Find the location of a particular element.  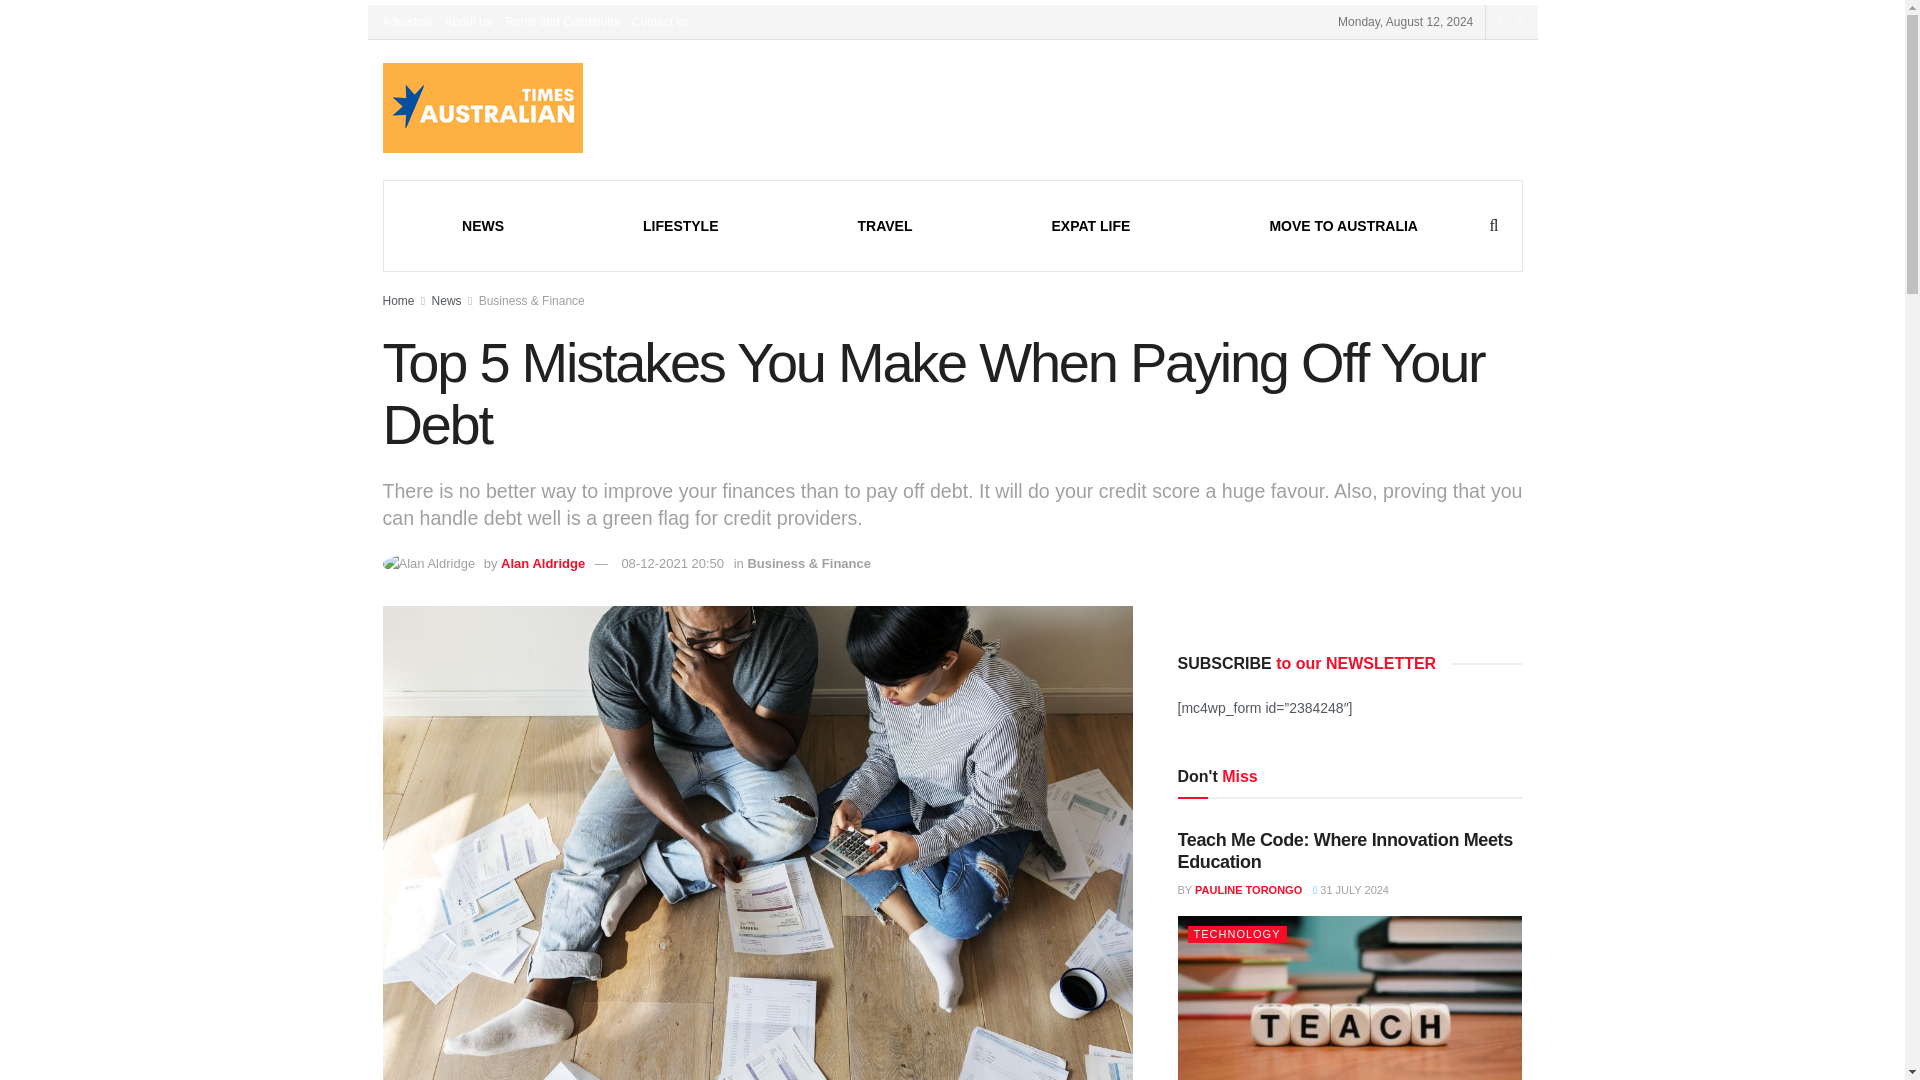

TRAVEL is located at coordinates (886, 225).